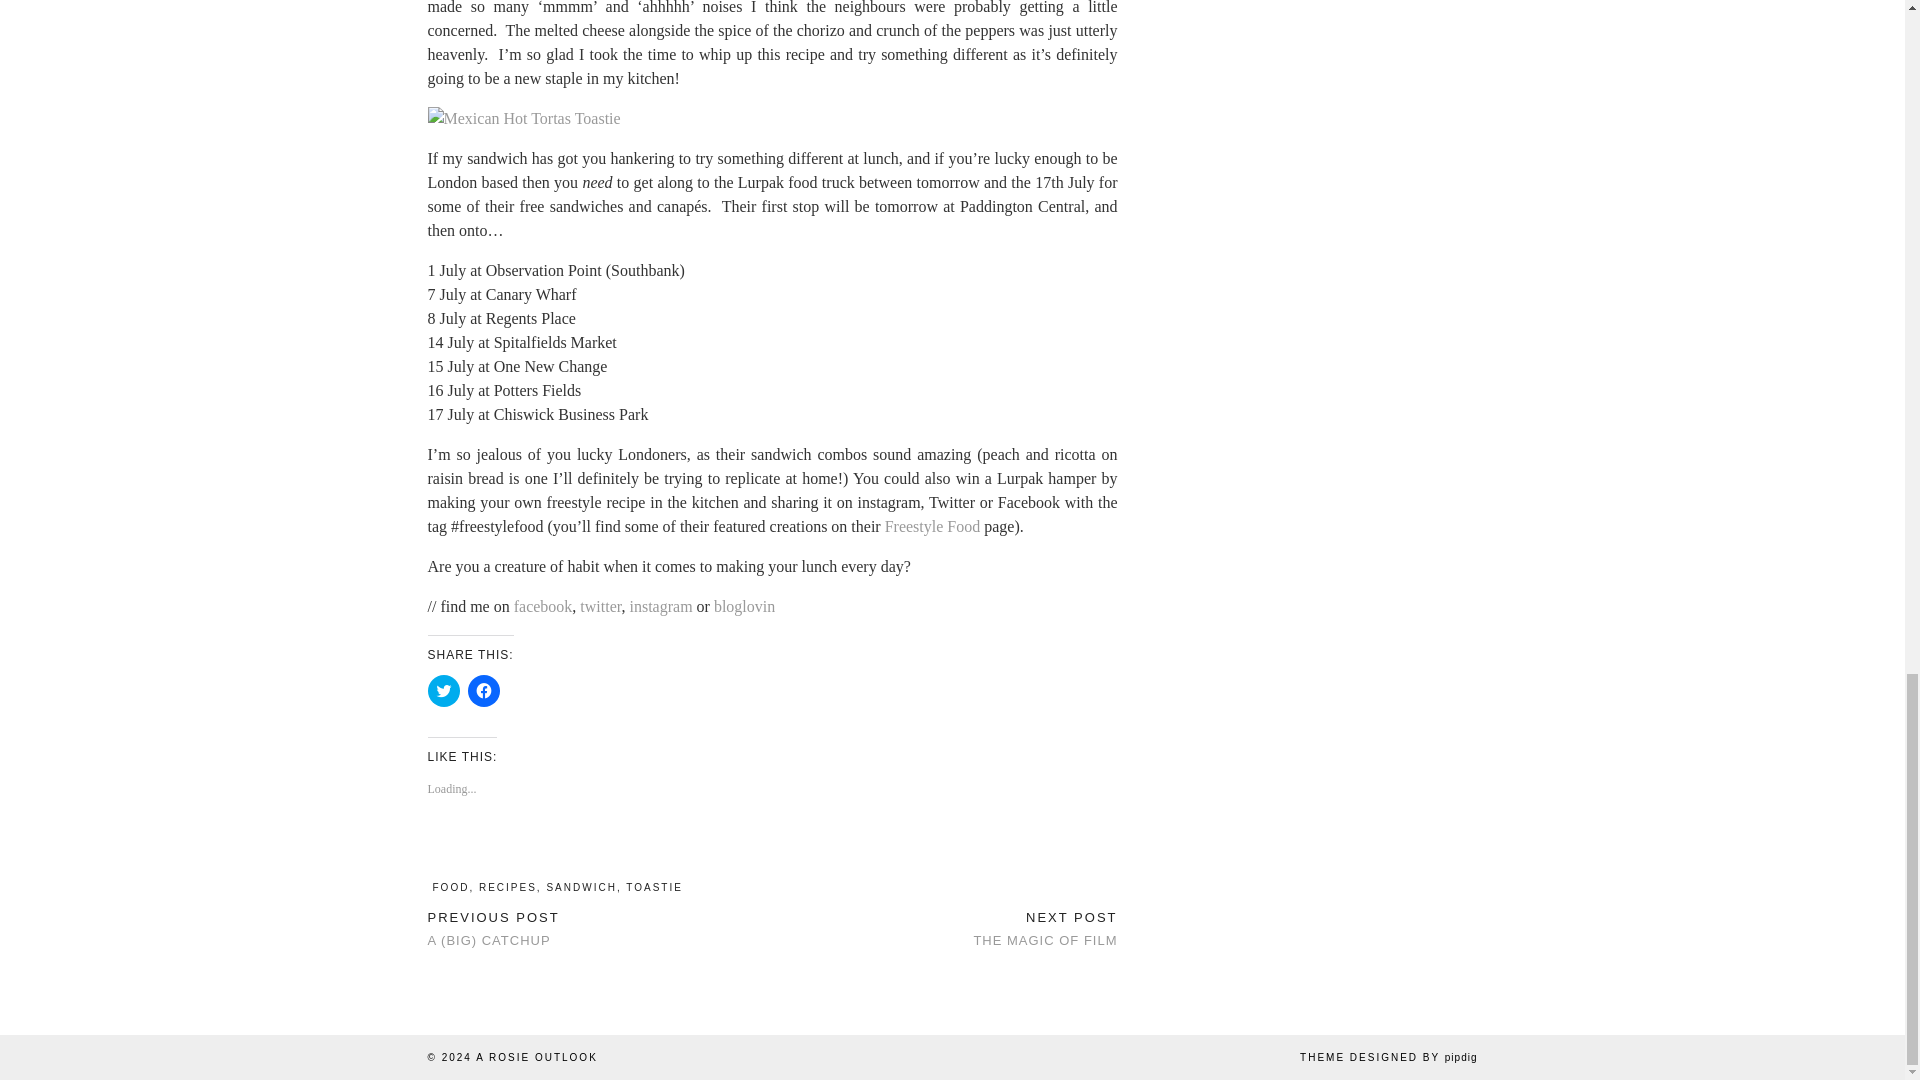 Image resolution: width=1920 pixels, height=1080 pixels. Describe the element at coordinates (933, 526) in the screenshot. I see `Freestyle Food` at that location.